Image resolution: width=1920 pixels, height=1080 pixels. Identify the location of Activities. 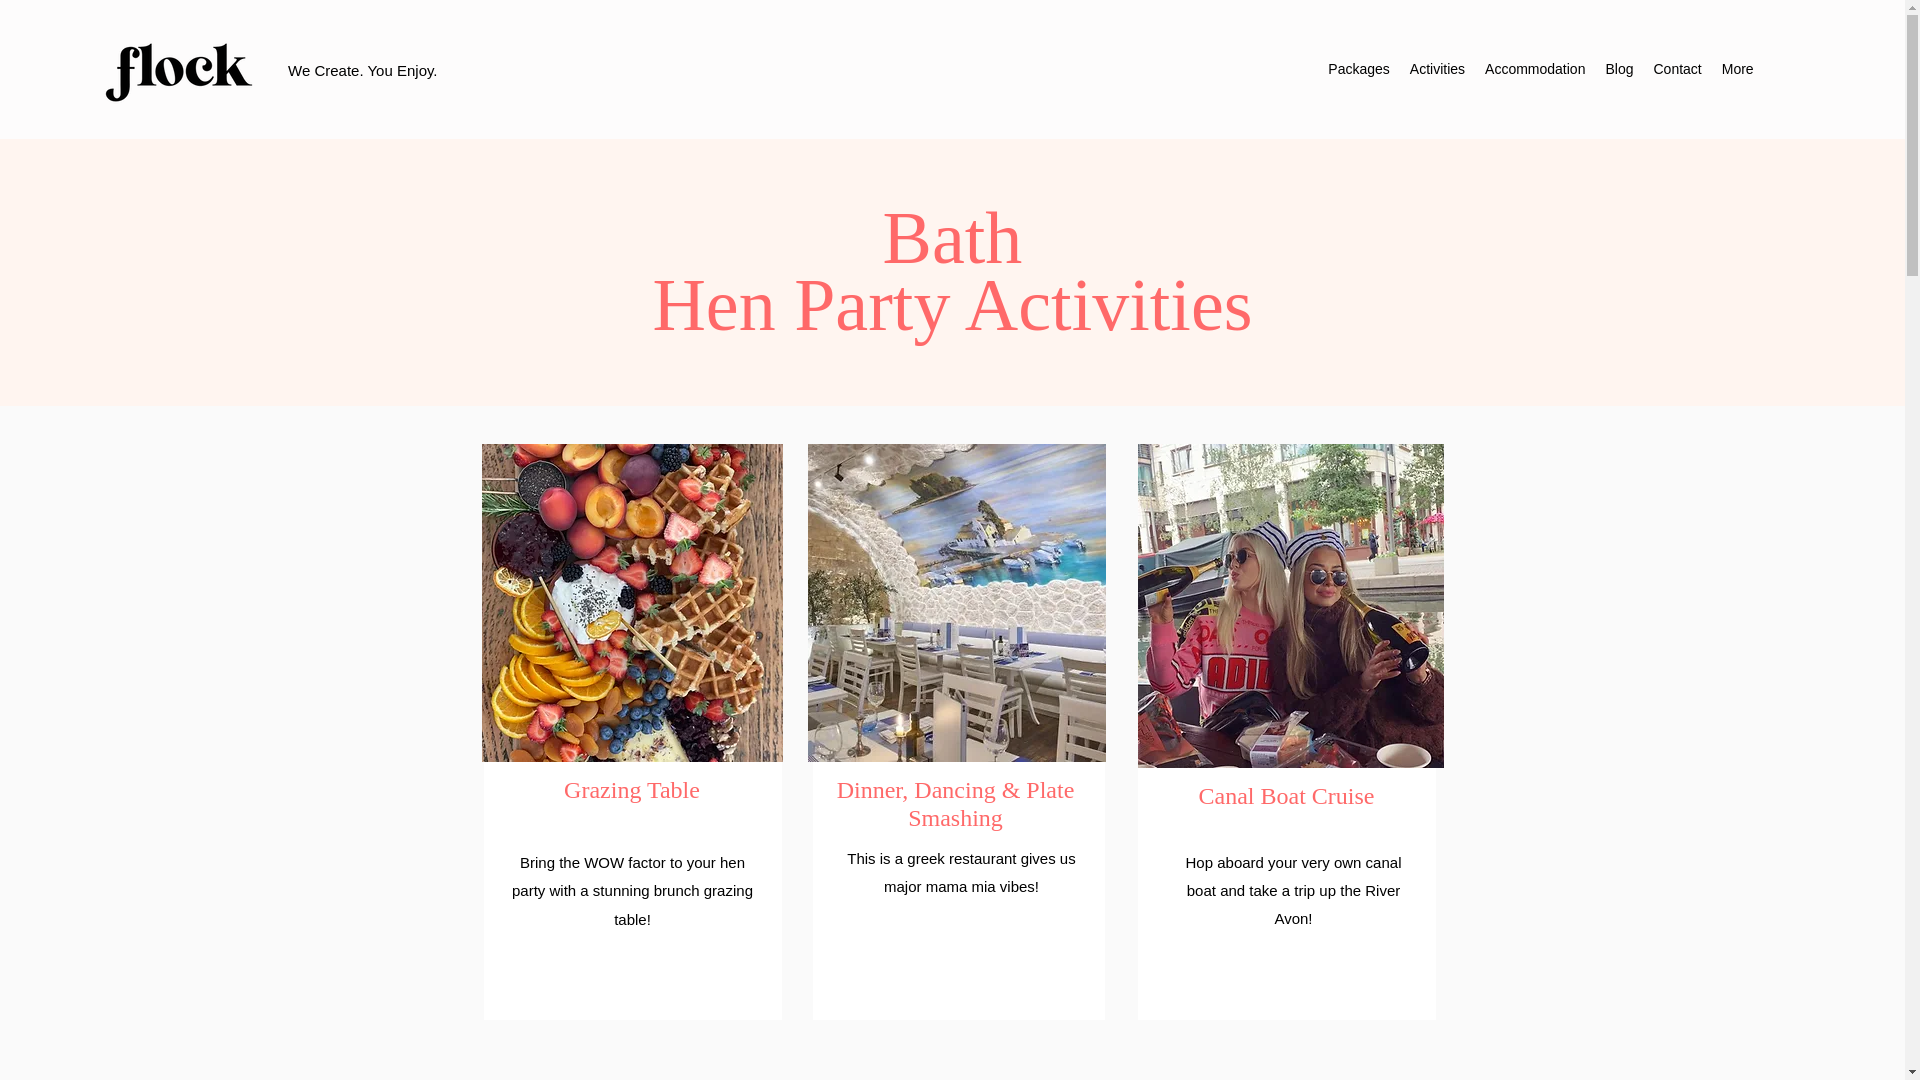
(1436, 72).